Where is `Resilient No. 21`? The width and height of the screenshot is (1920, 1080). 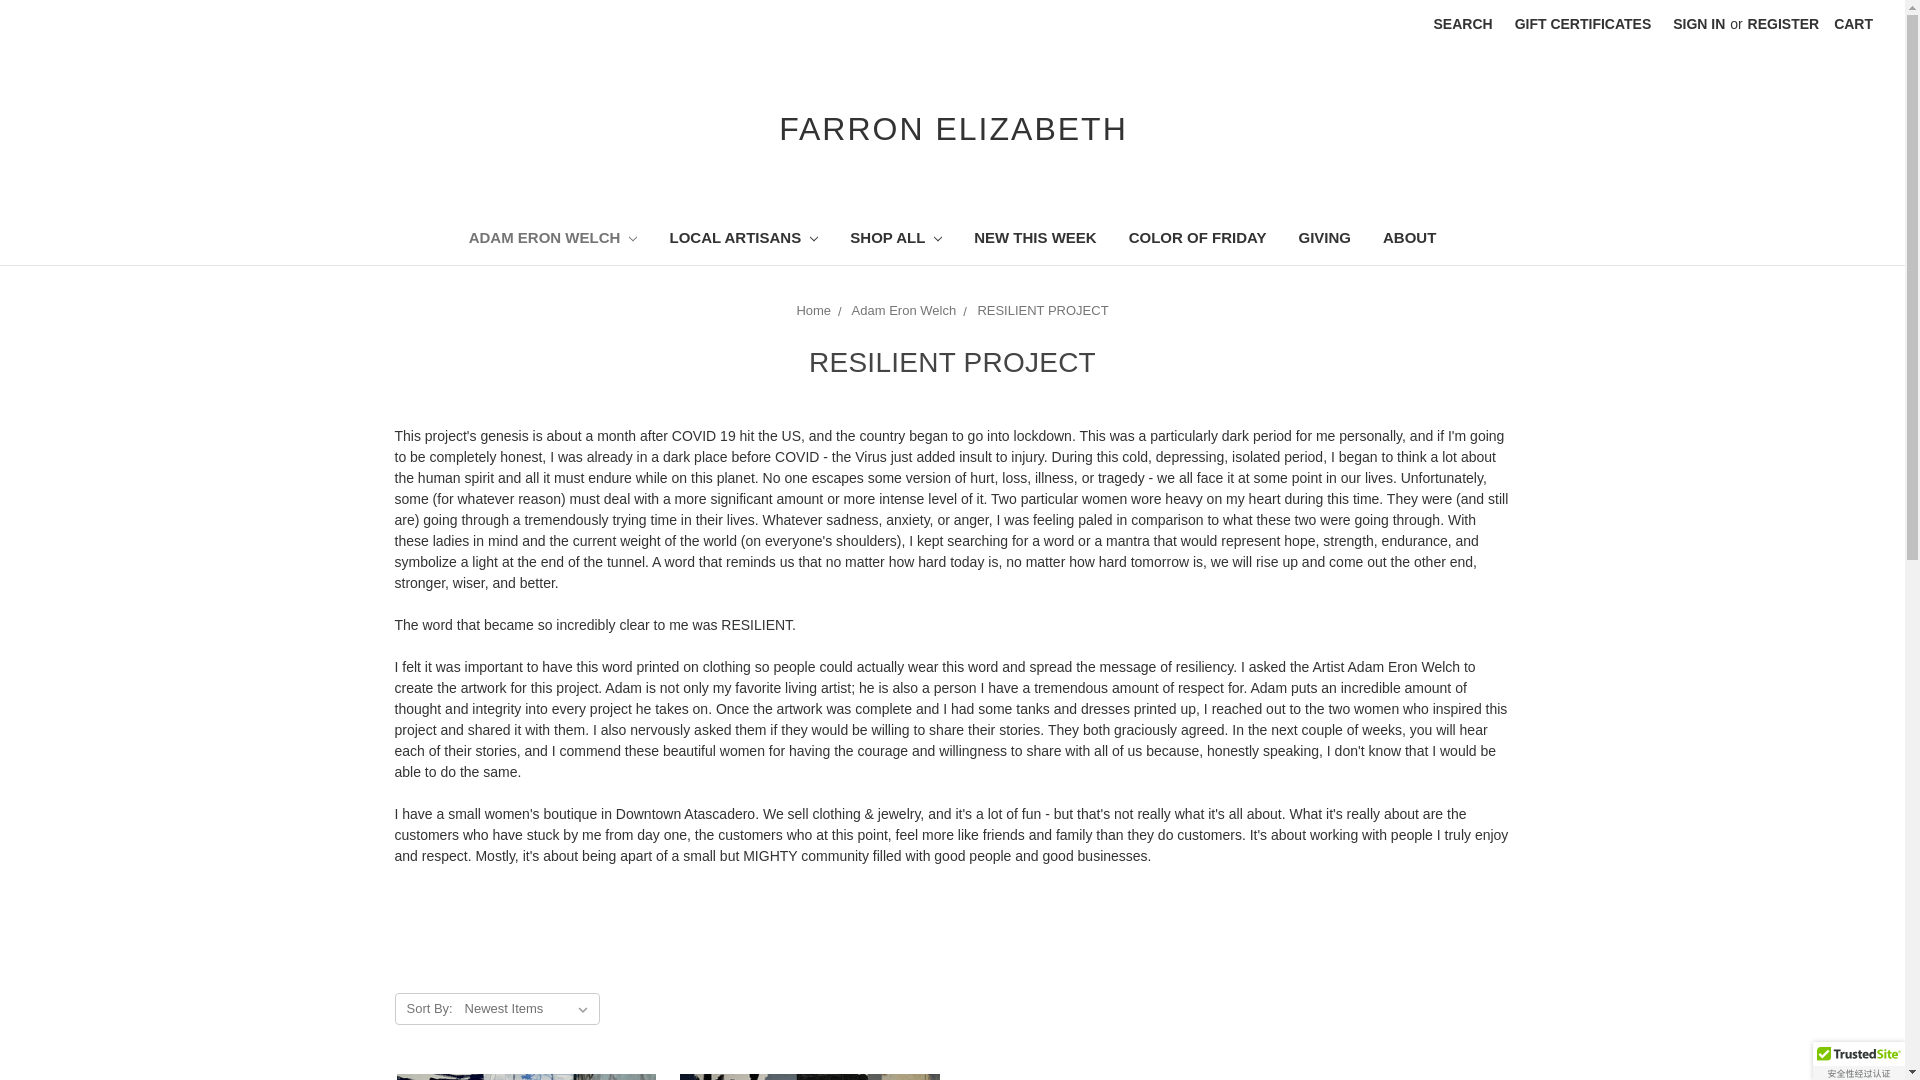 Resilient No. 21 is located at coordinates (524, 1076).